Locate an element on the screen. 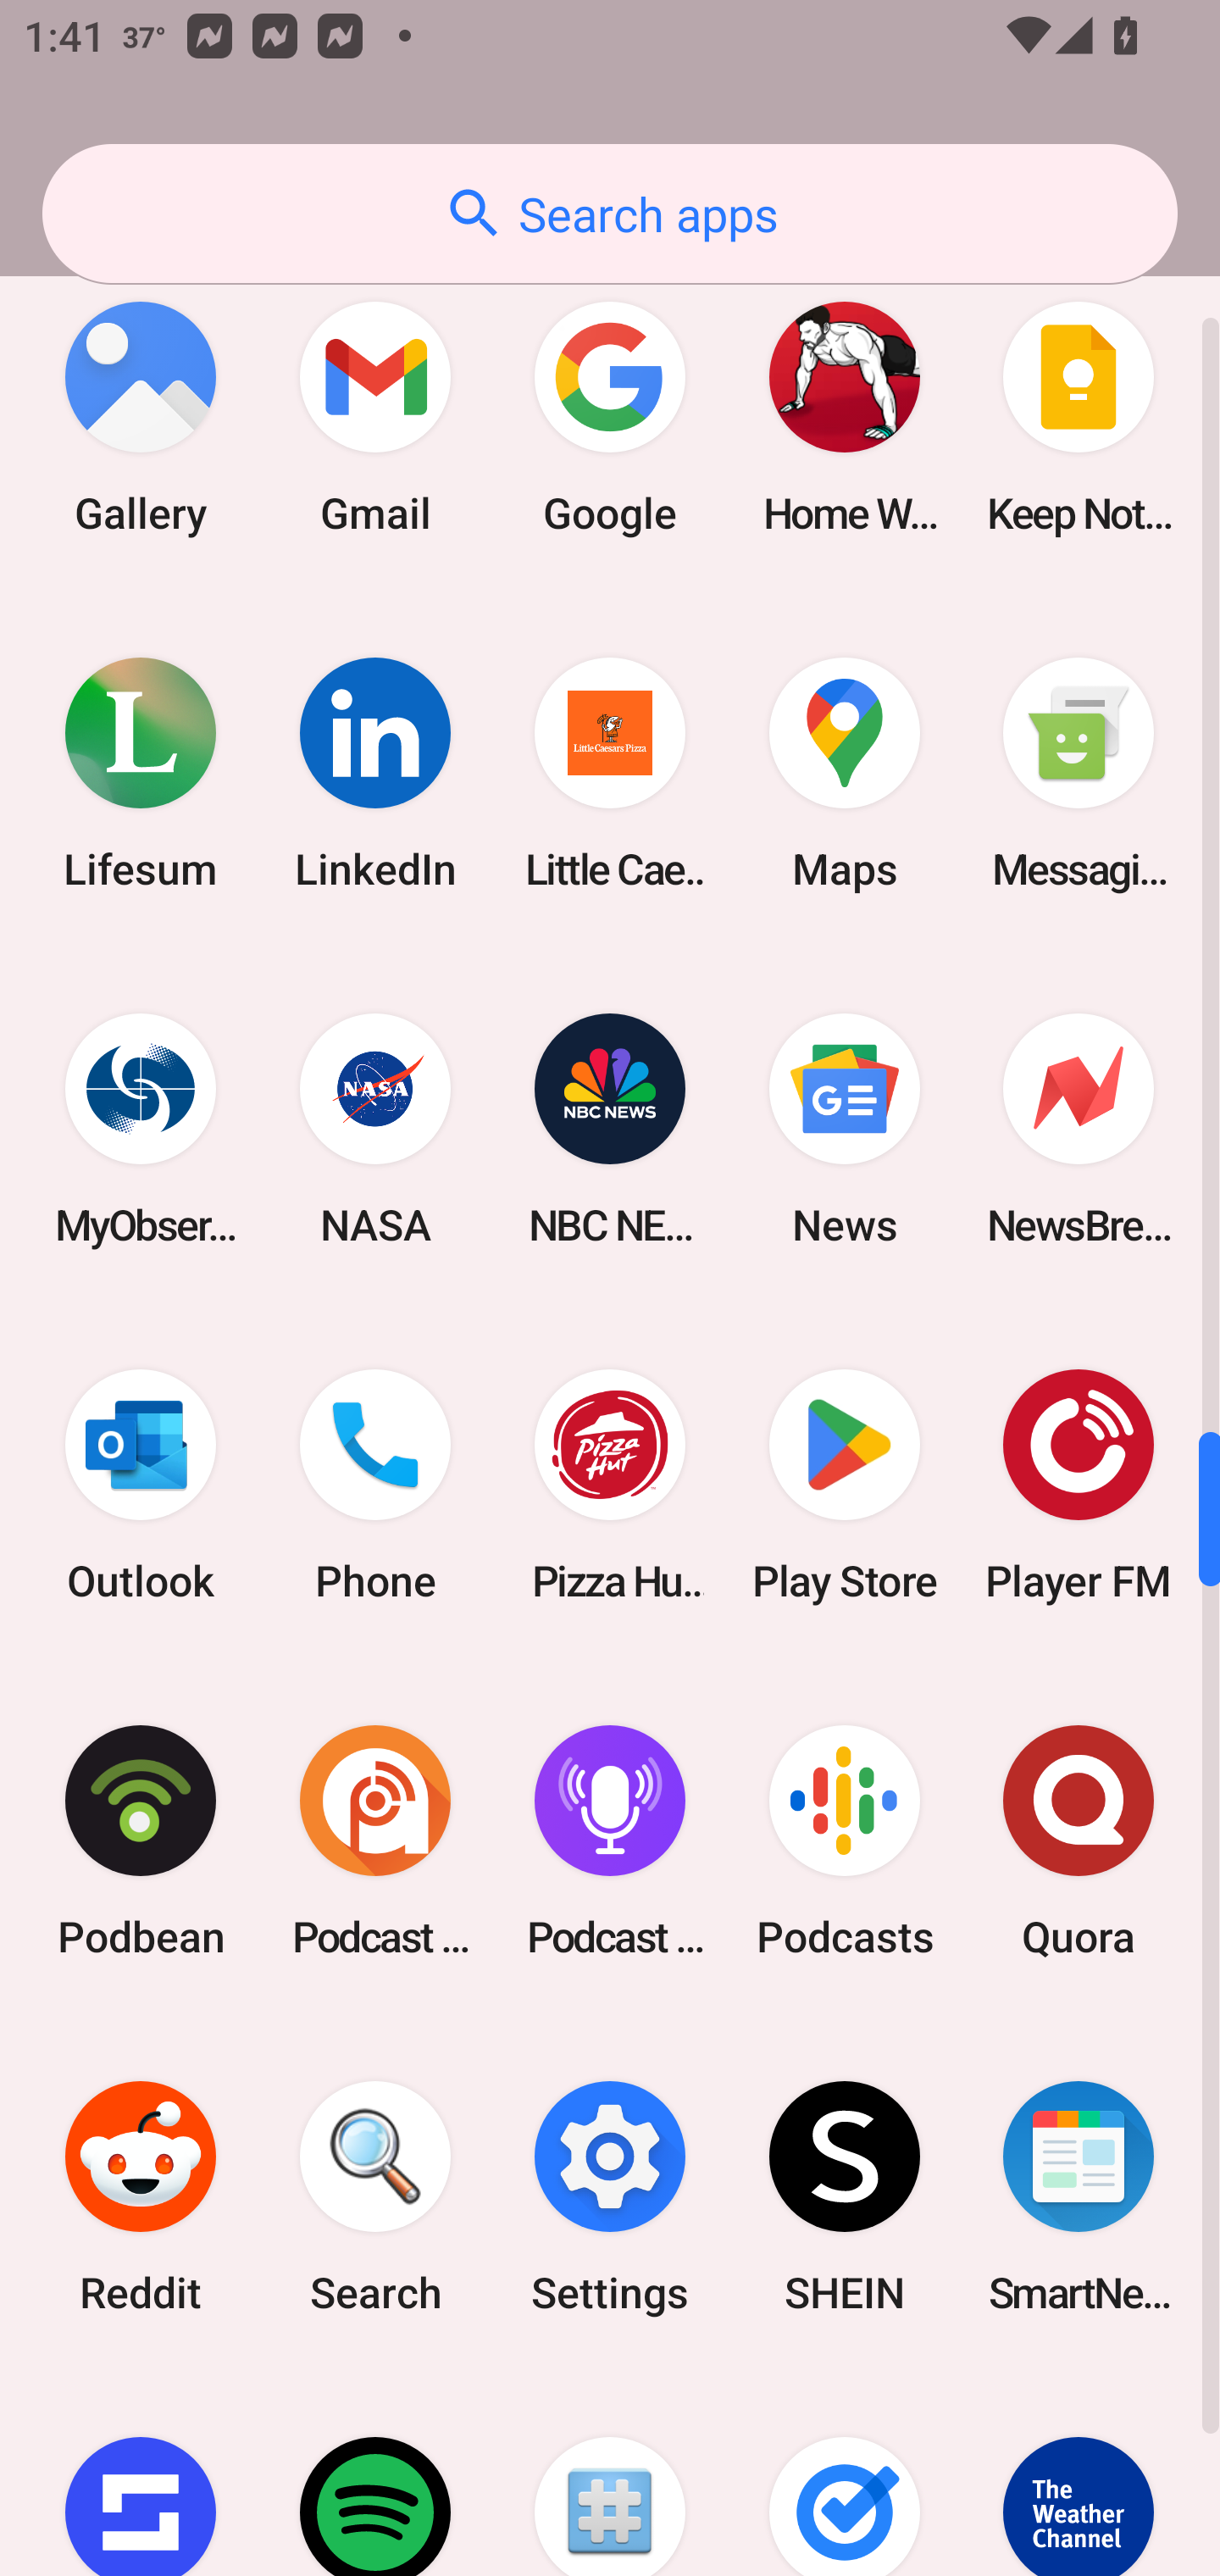  Reddit is located at coordinates (141, 2196).